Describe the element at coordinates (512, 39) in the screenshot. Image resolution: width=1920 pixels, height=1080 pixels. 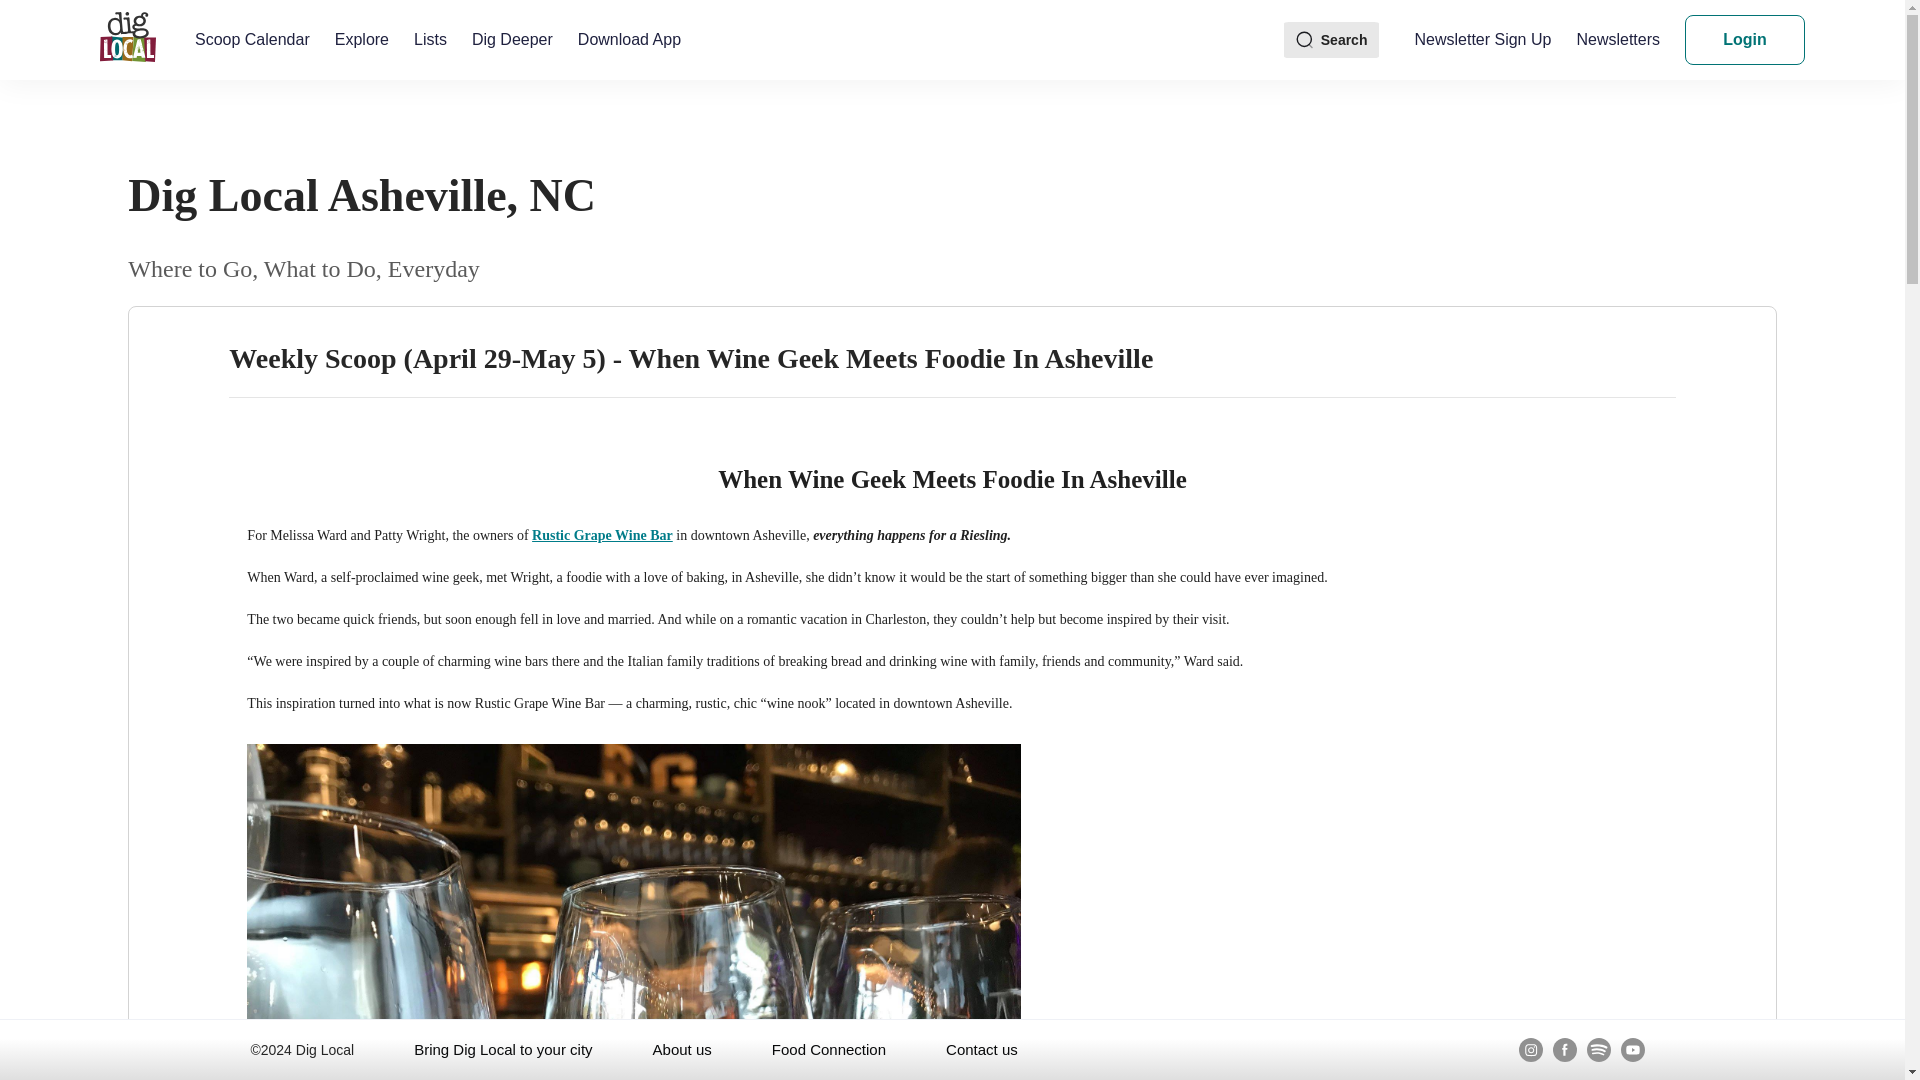
I see `Dig Deeper` at that location.